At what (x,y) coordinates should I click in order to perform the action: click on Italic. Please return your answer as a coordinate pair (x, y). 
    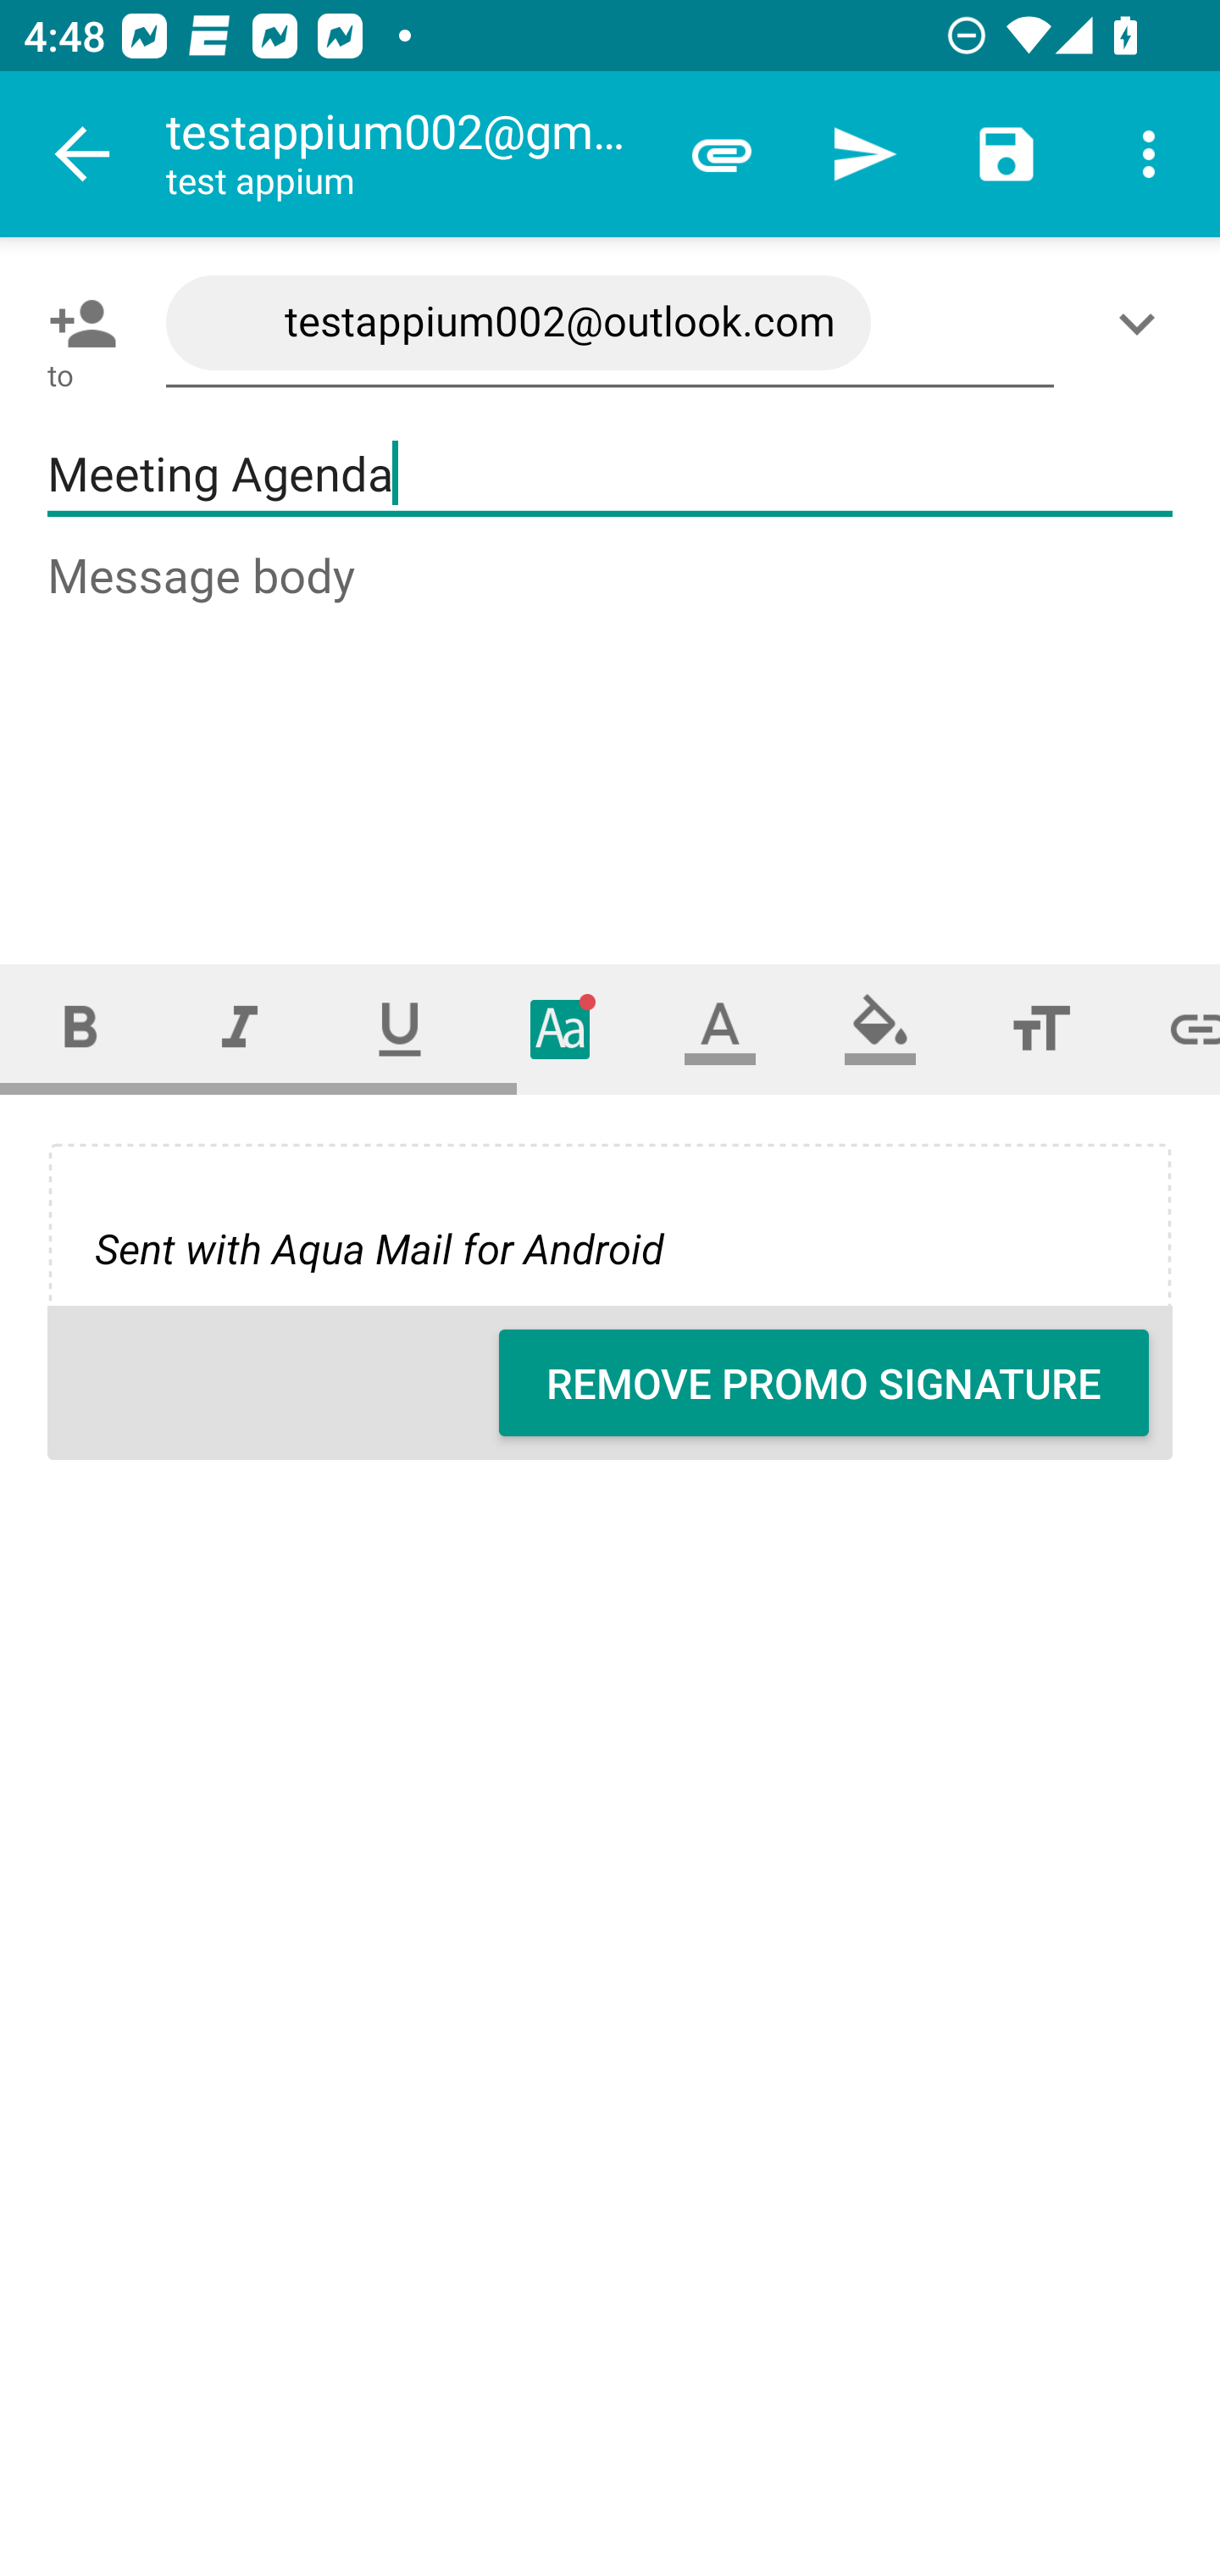
    Looking at the image, I should click on (239, 1029).